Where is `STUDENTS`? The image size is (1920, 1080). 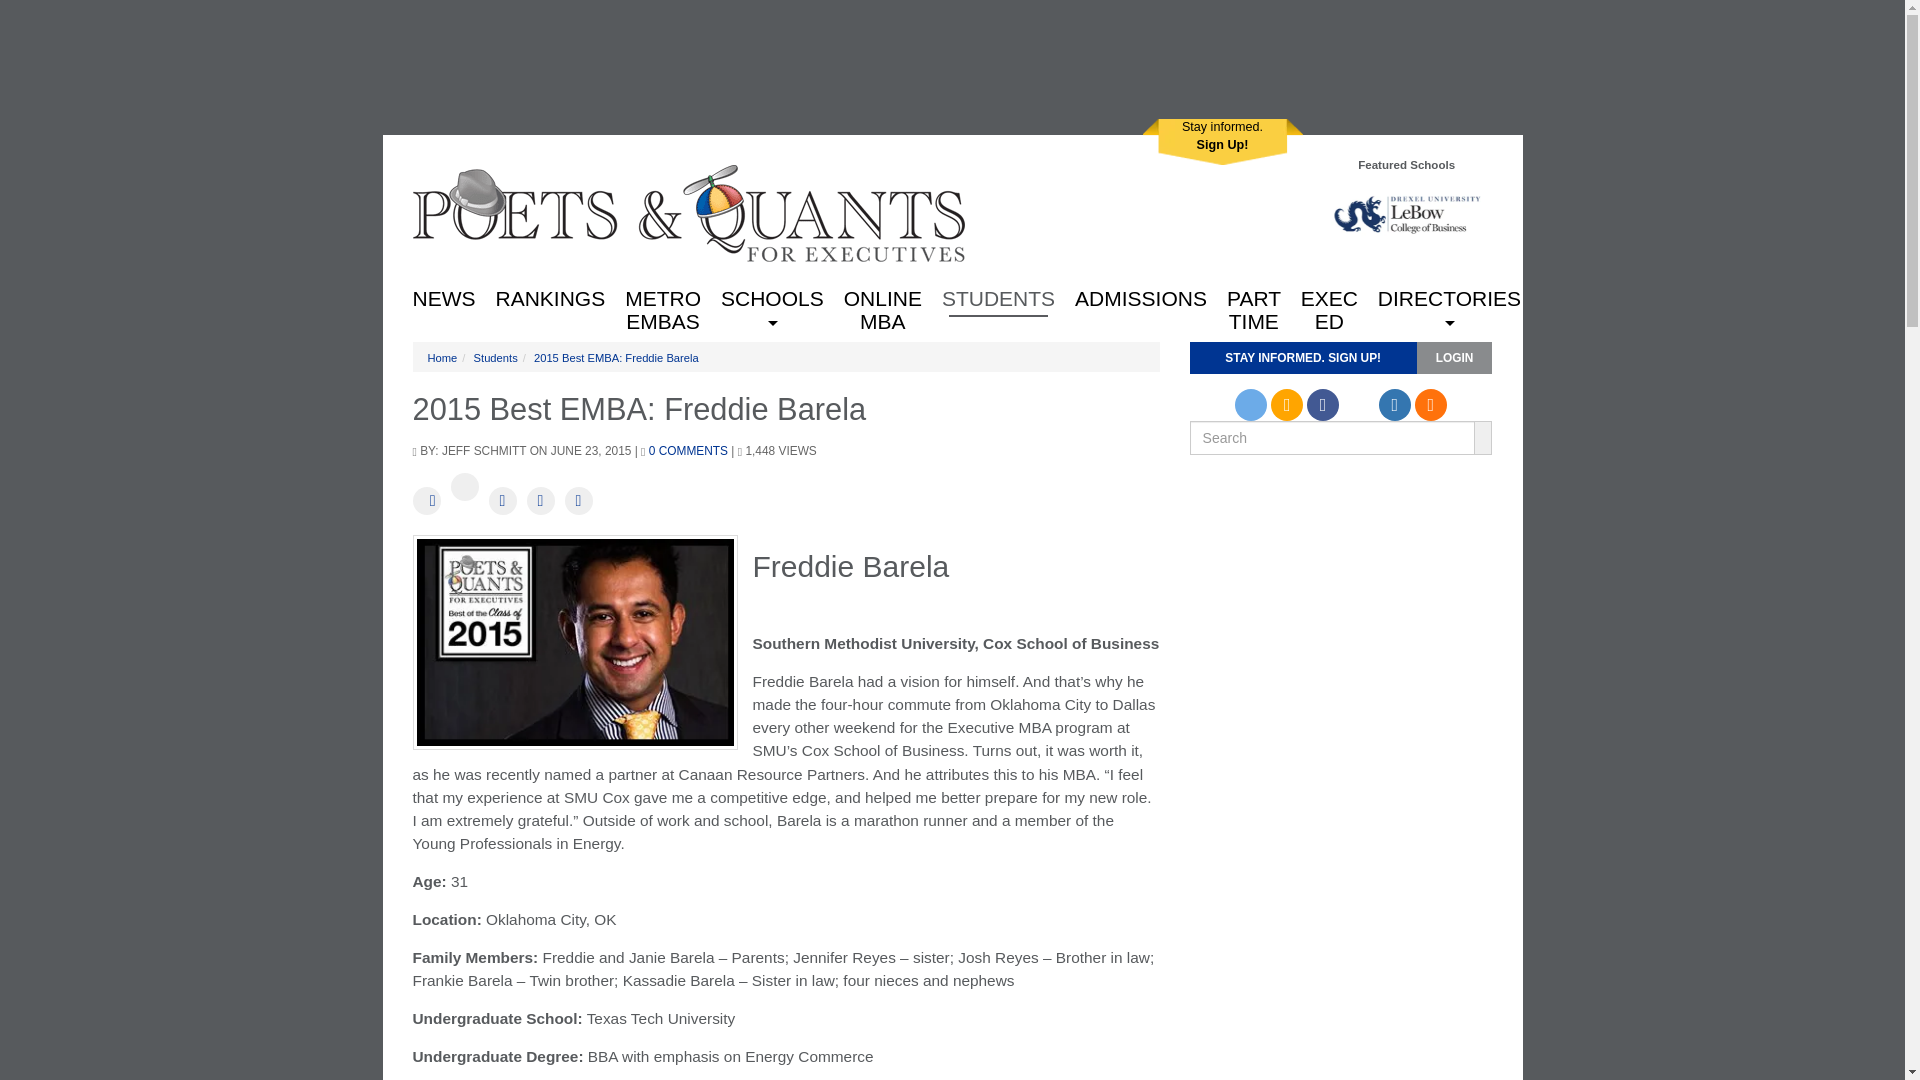 STUDENTS is located at coordinates (1222, 142).